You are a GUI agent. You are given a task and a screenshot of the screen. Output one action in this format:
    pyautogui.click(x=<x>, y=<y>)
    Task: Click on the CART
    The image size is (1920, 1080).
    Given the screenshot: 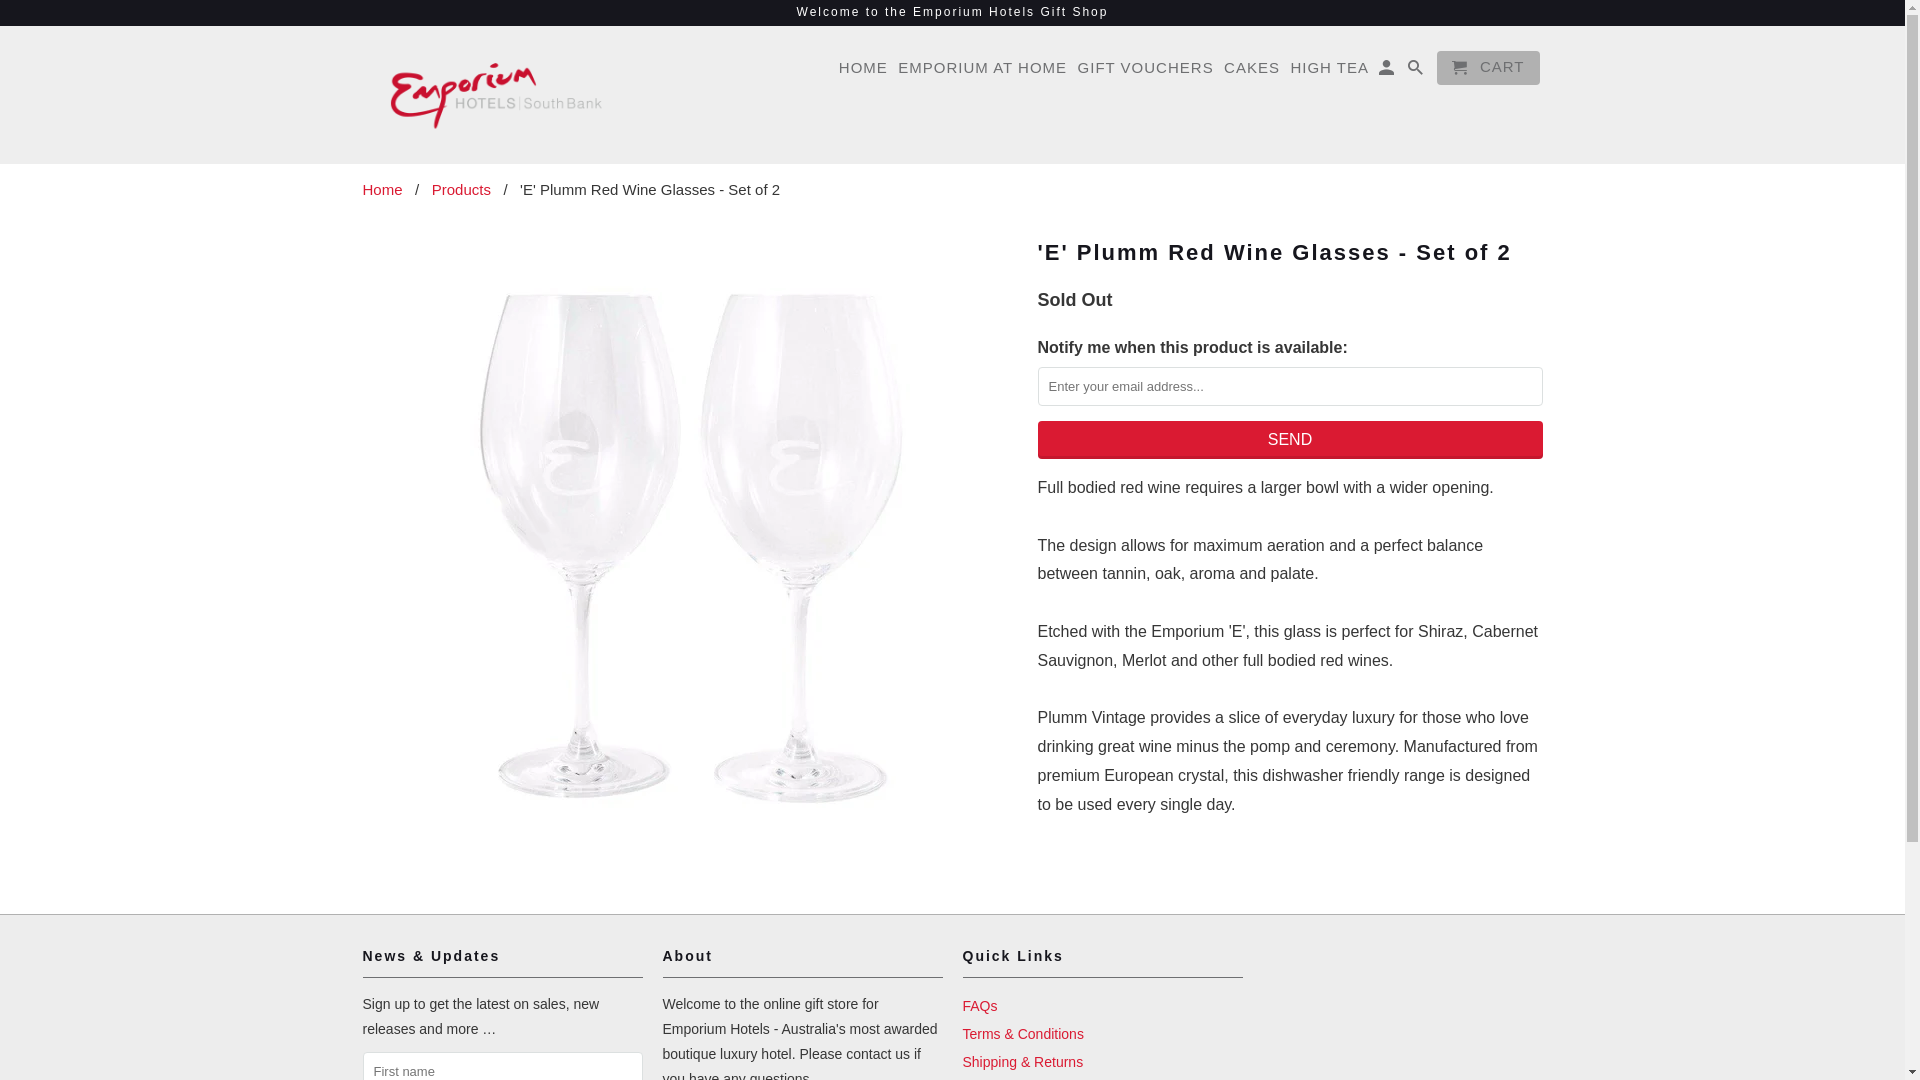 What is the action you would take?
    pyautogui.click(x=1488, y=68)
    